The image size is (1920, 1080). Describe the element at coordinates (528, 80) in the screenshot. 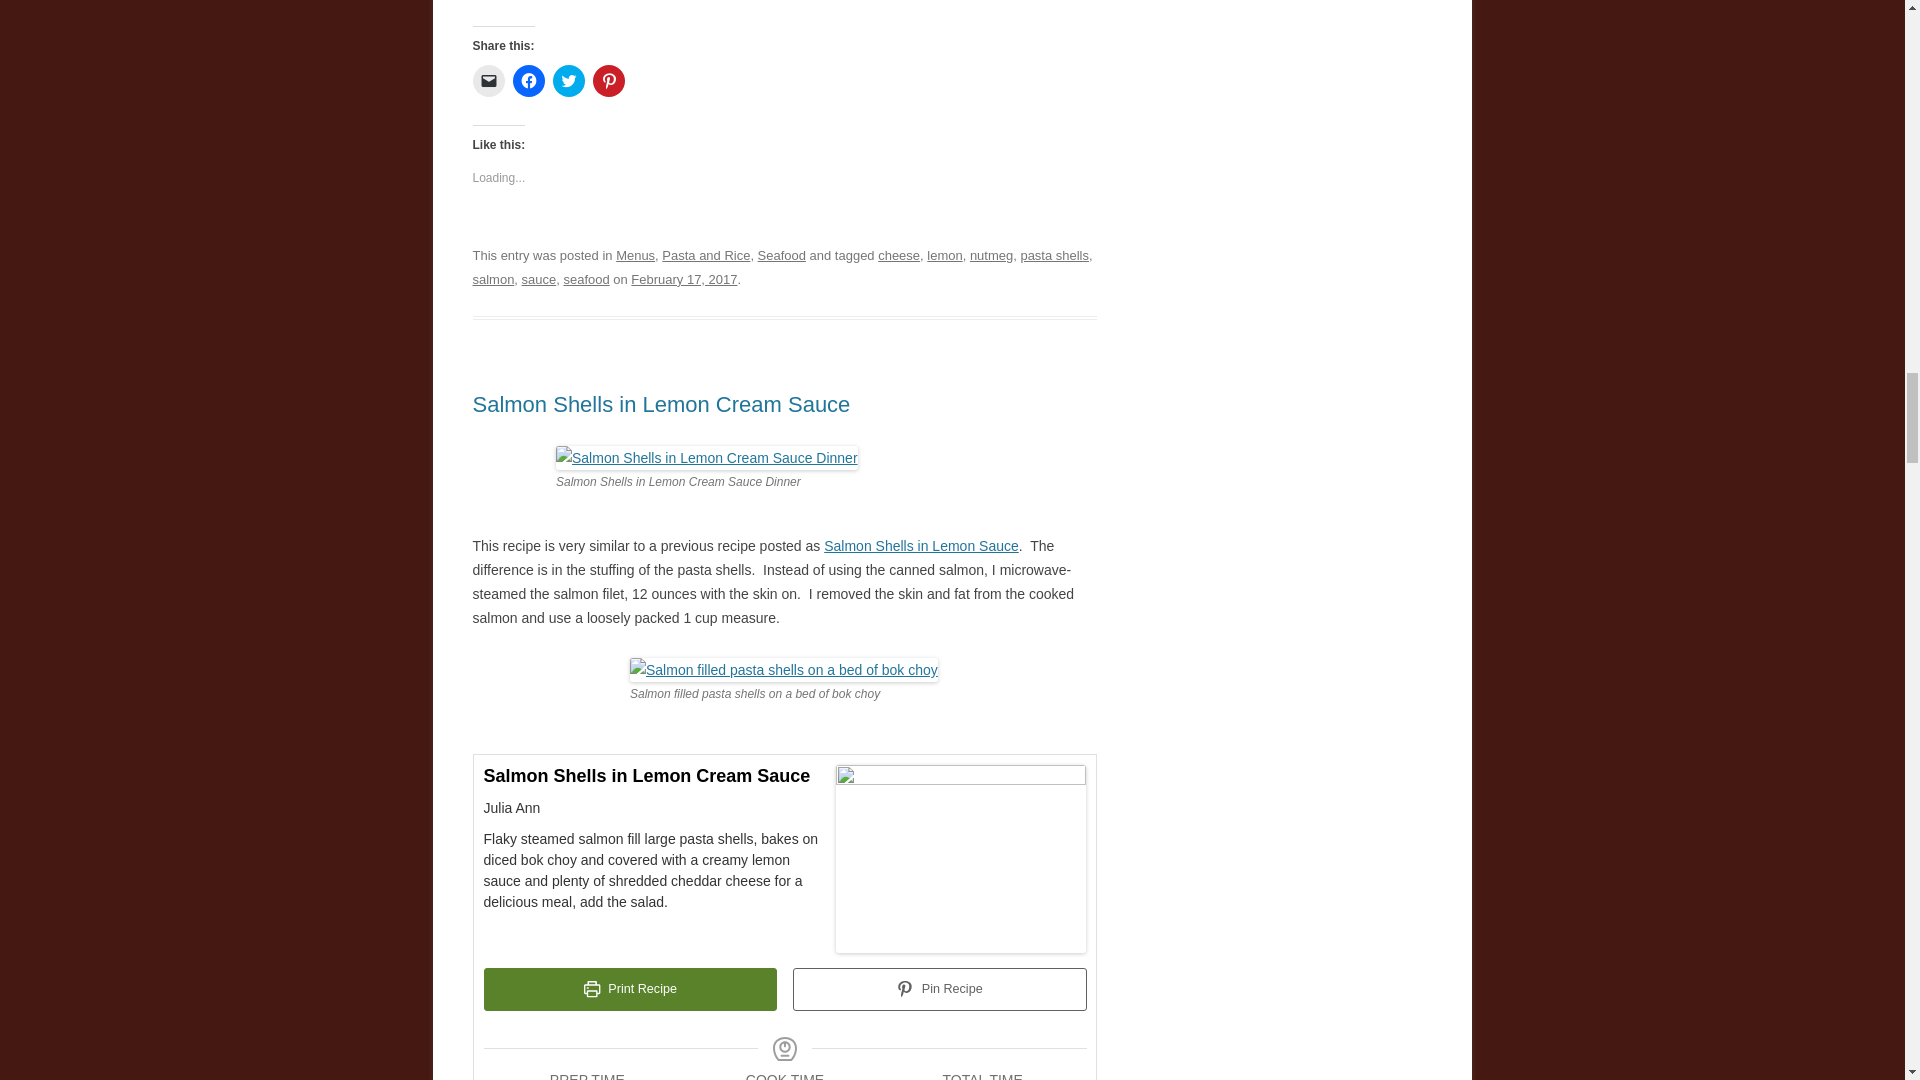

I see `Click to share on Facebook` at that location.